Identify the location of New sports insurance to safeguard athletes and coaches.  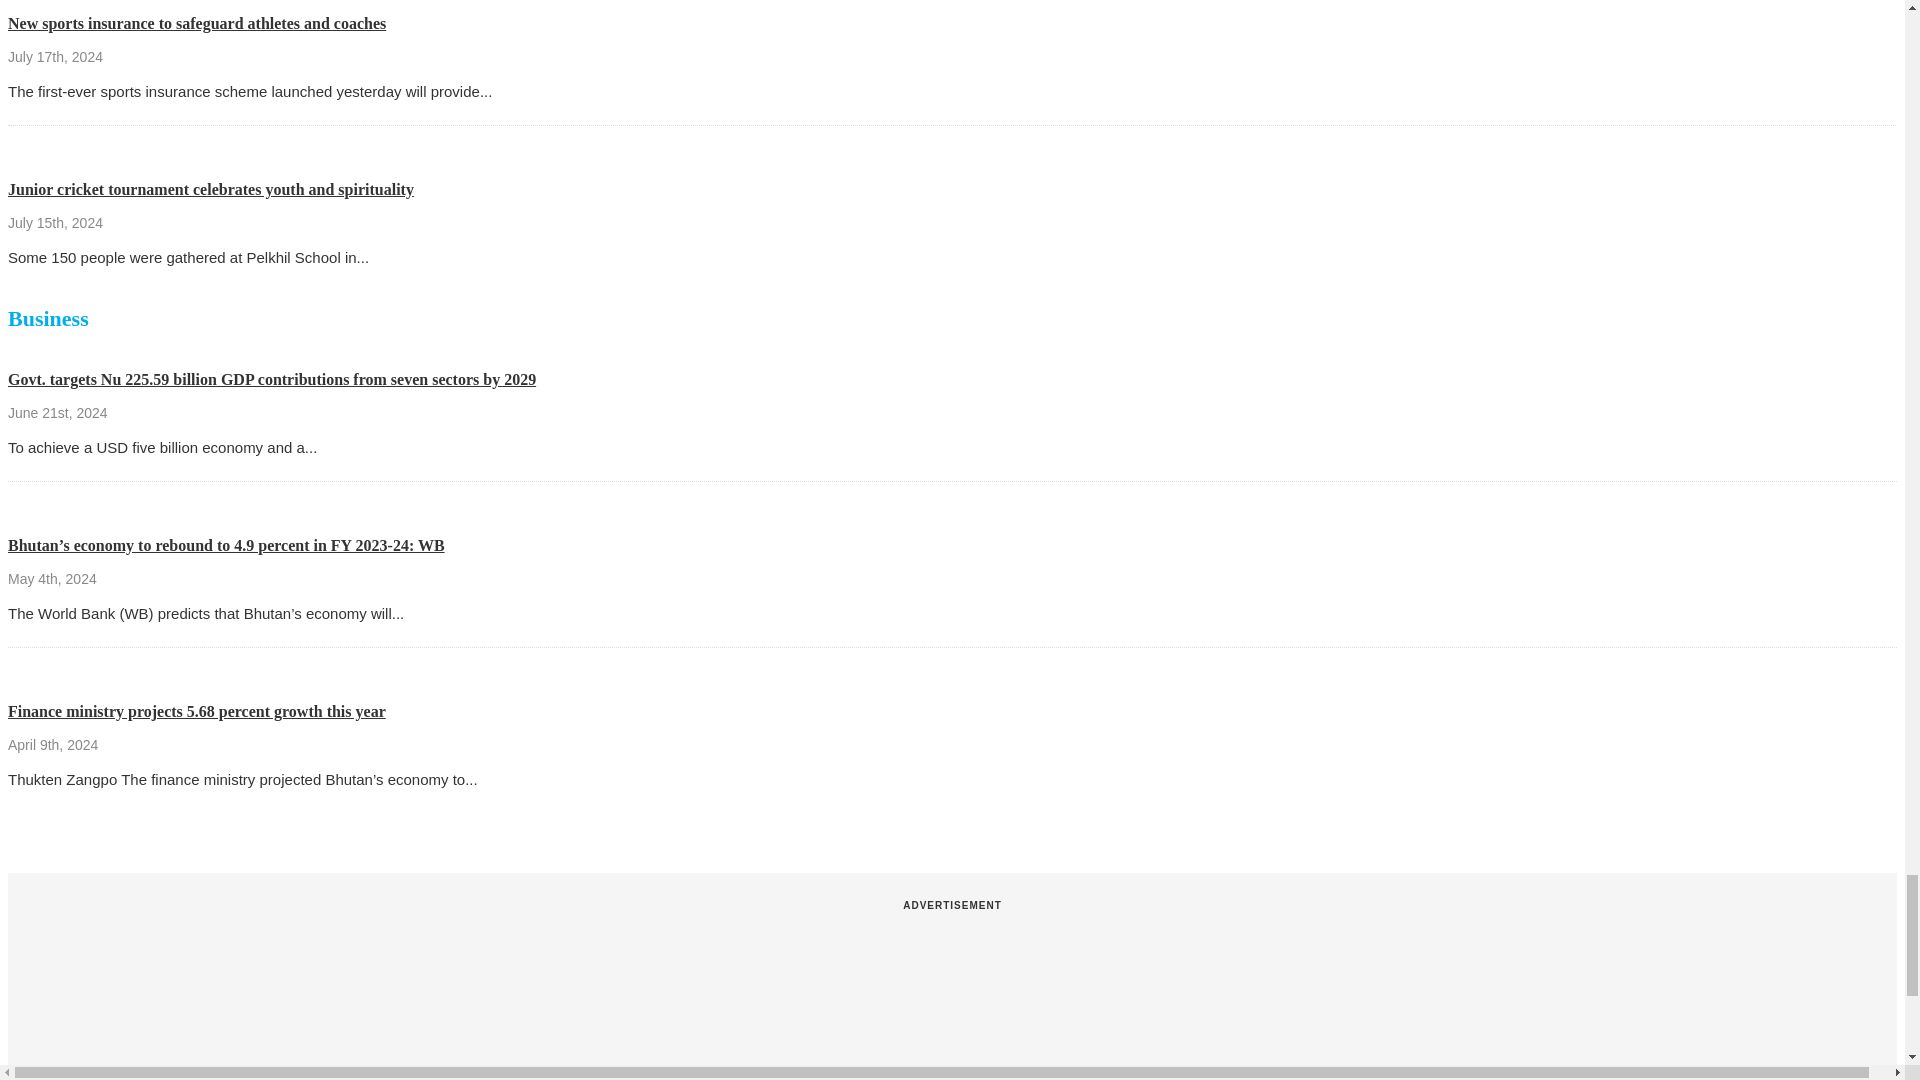
(196, 24).